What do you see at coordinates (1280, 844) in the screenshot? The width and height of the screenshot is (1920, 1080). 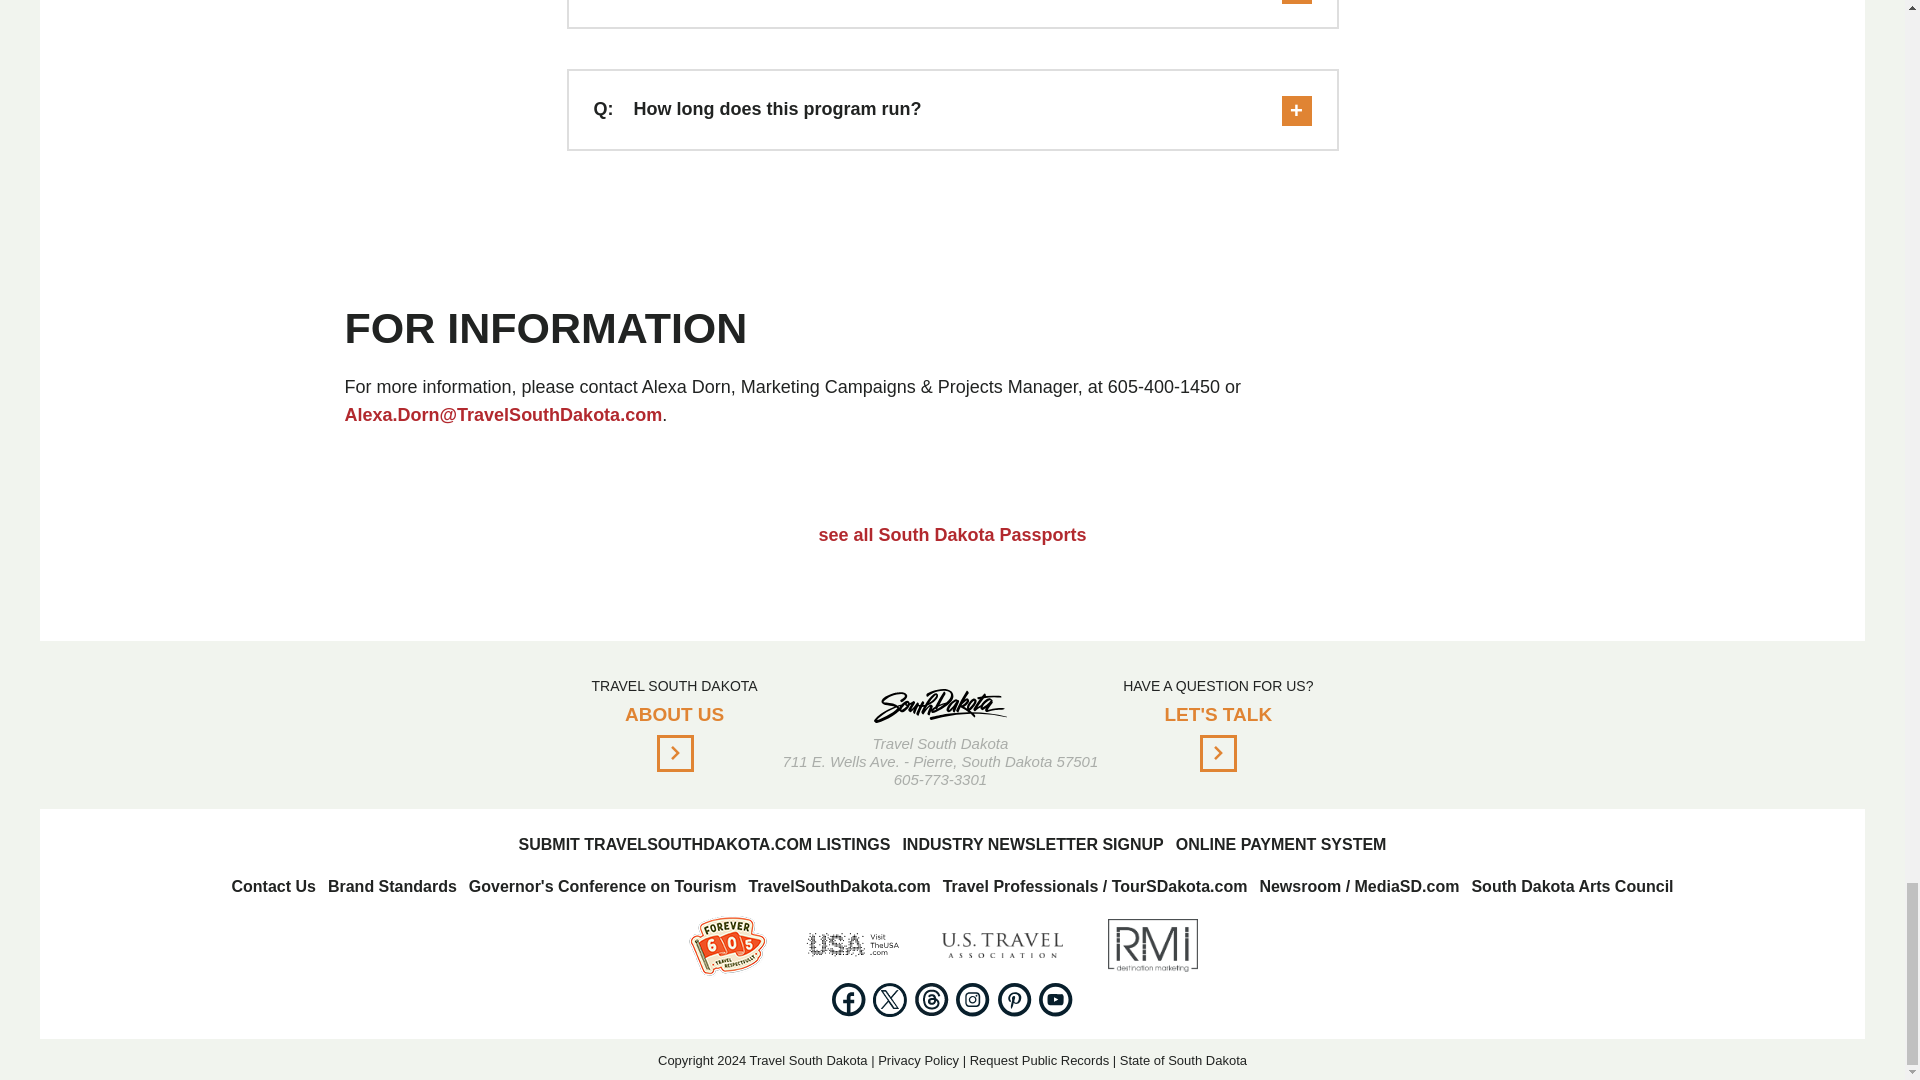 I see `Online Payment System` at bounding box center [1280, 844].